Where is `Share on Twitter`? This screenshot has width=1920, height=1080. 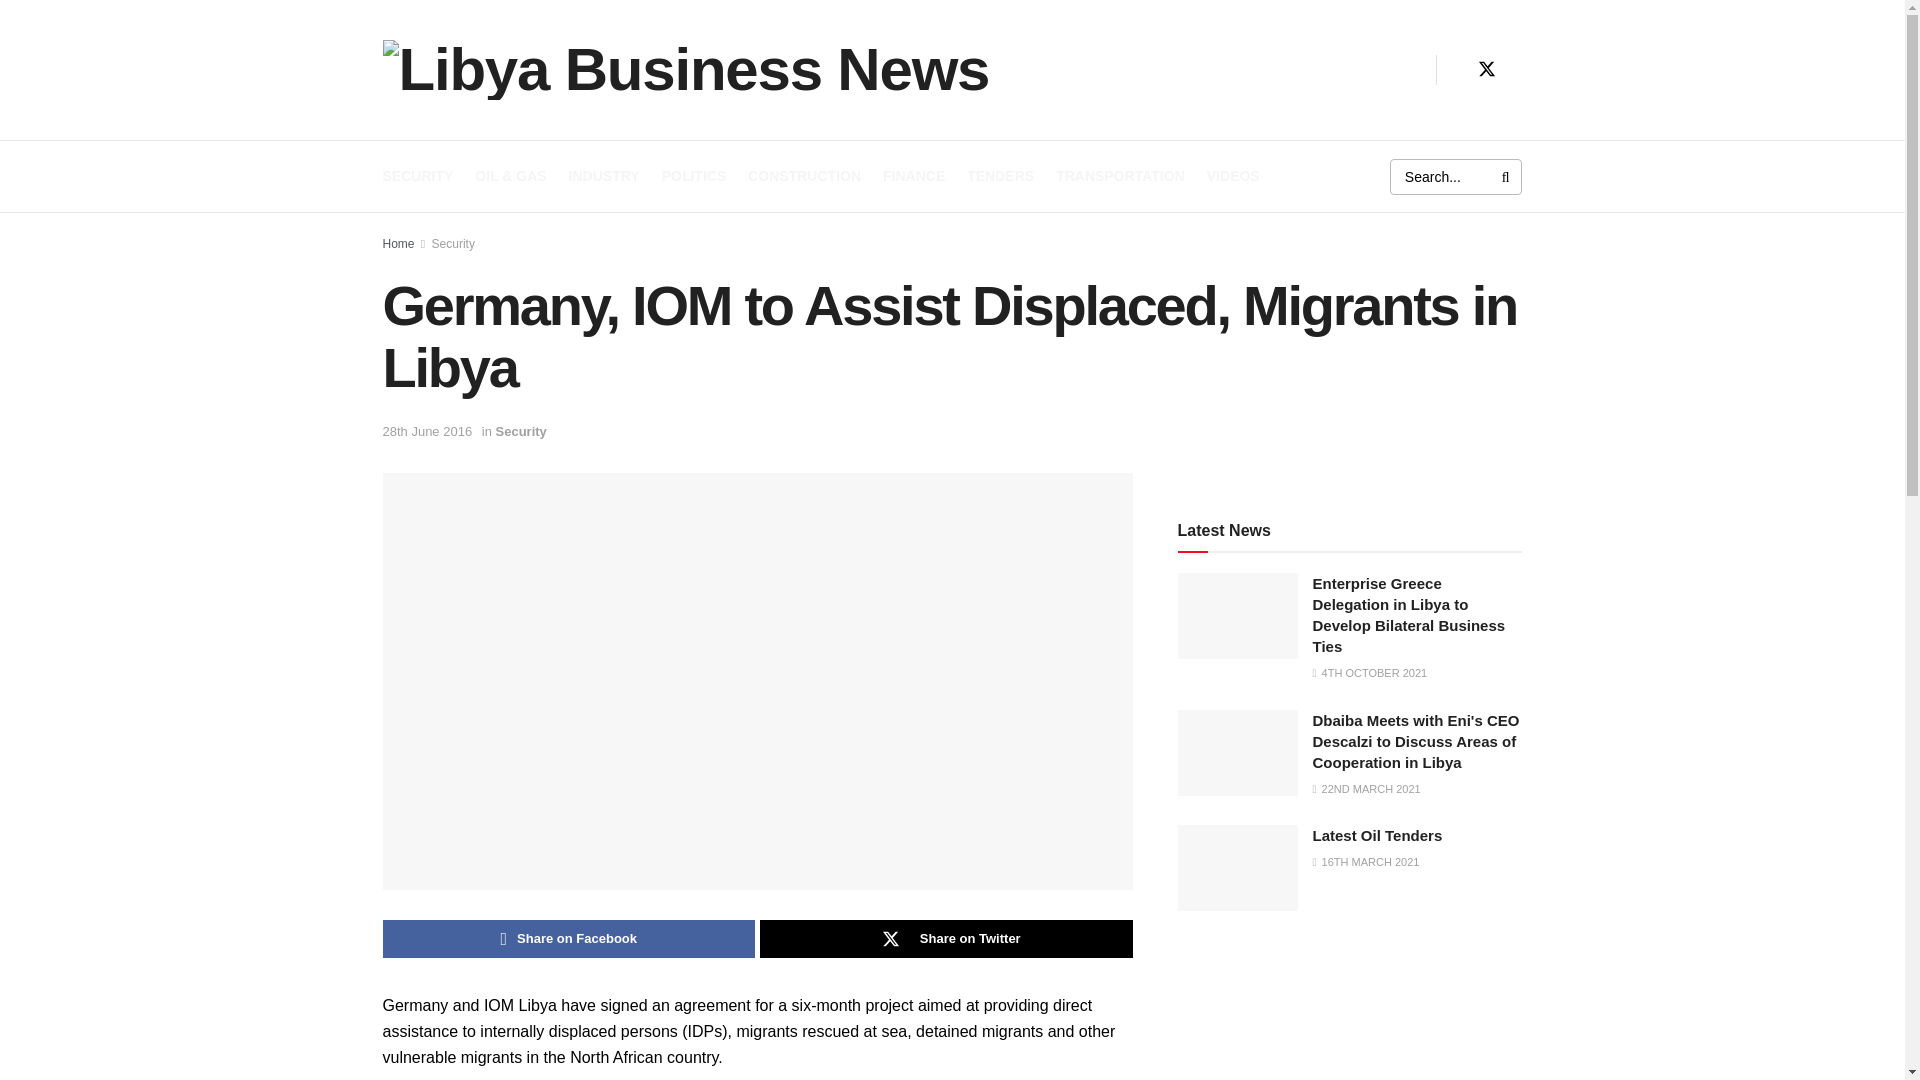 Share on Twitter is located at coordinates (946, 938).